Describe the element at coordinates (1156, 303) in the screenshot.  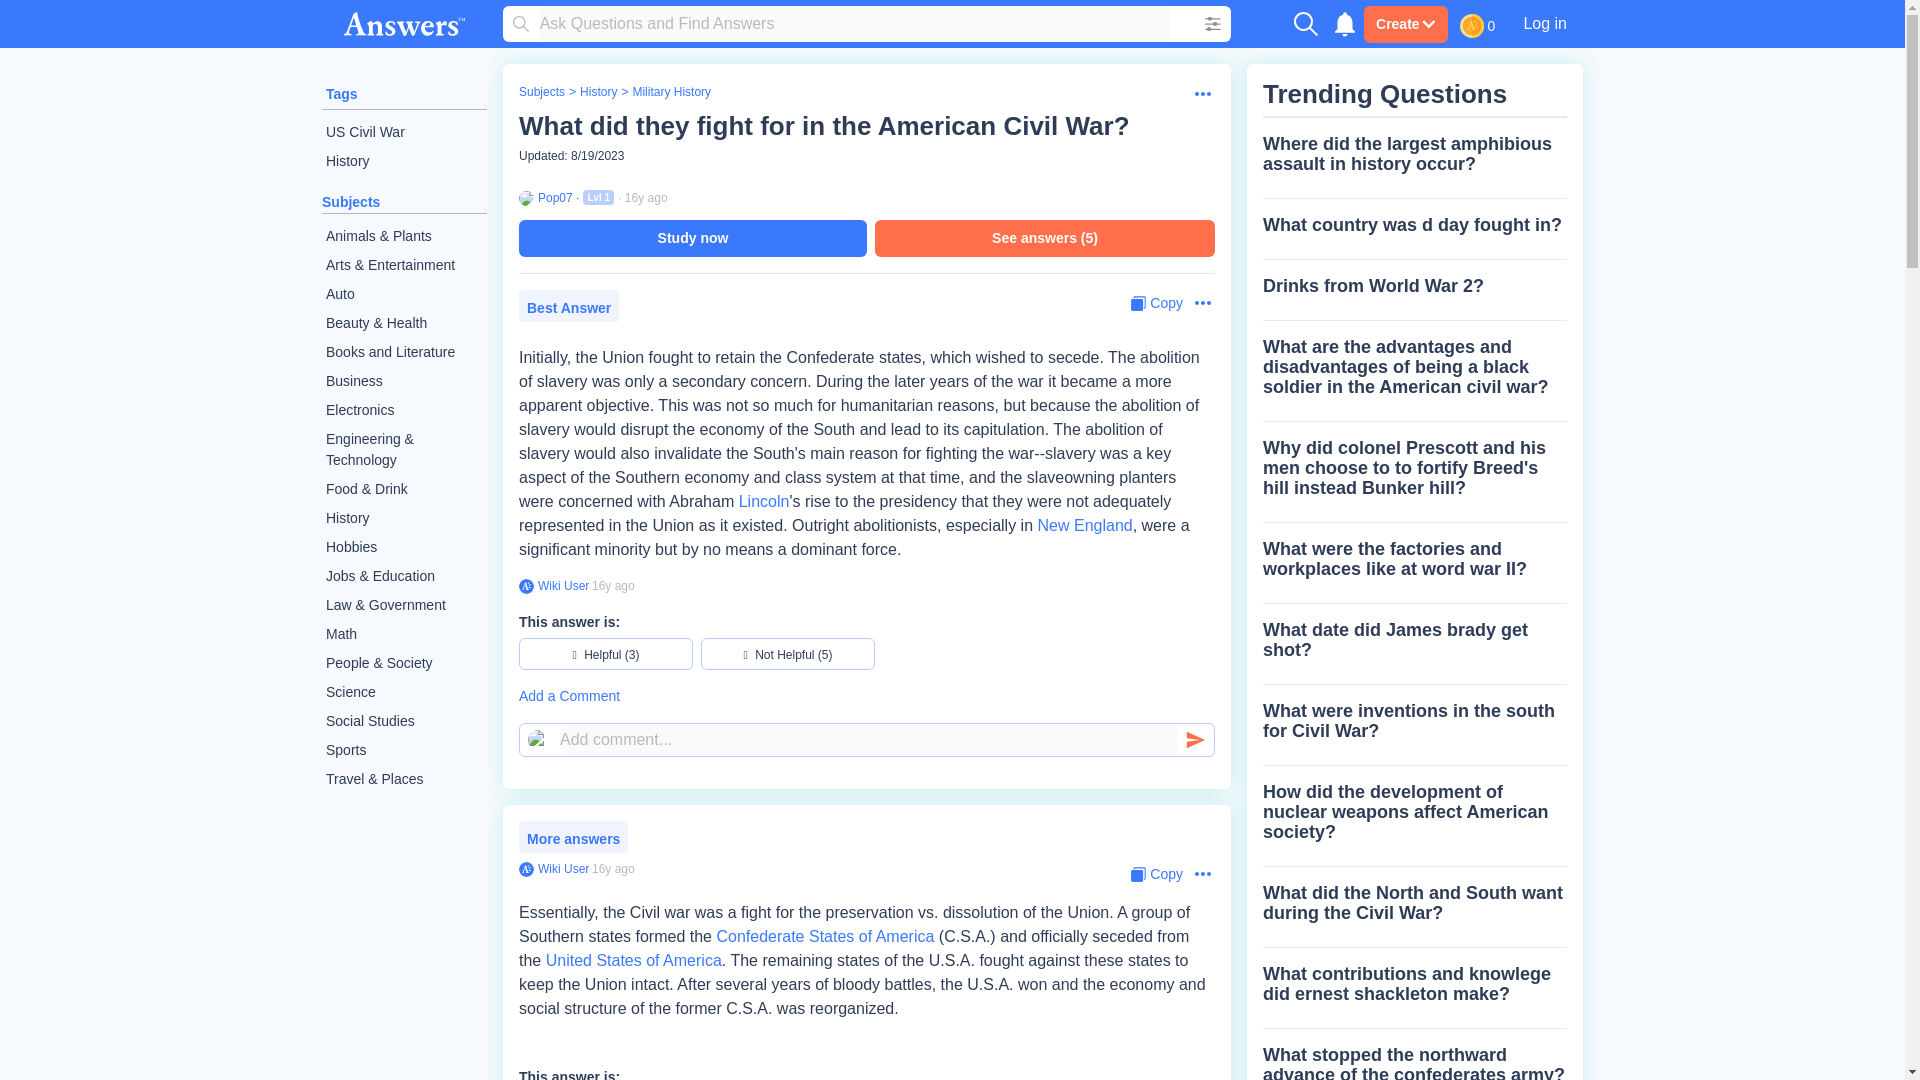
I see `Copy` at that location.